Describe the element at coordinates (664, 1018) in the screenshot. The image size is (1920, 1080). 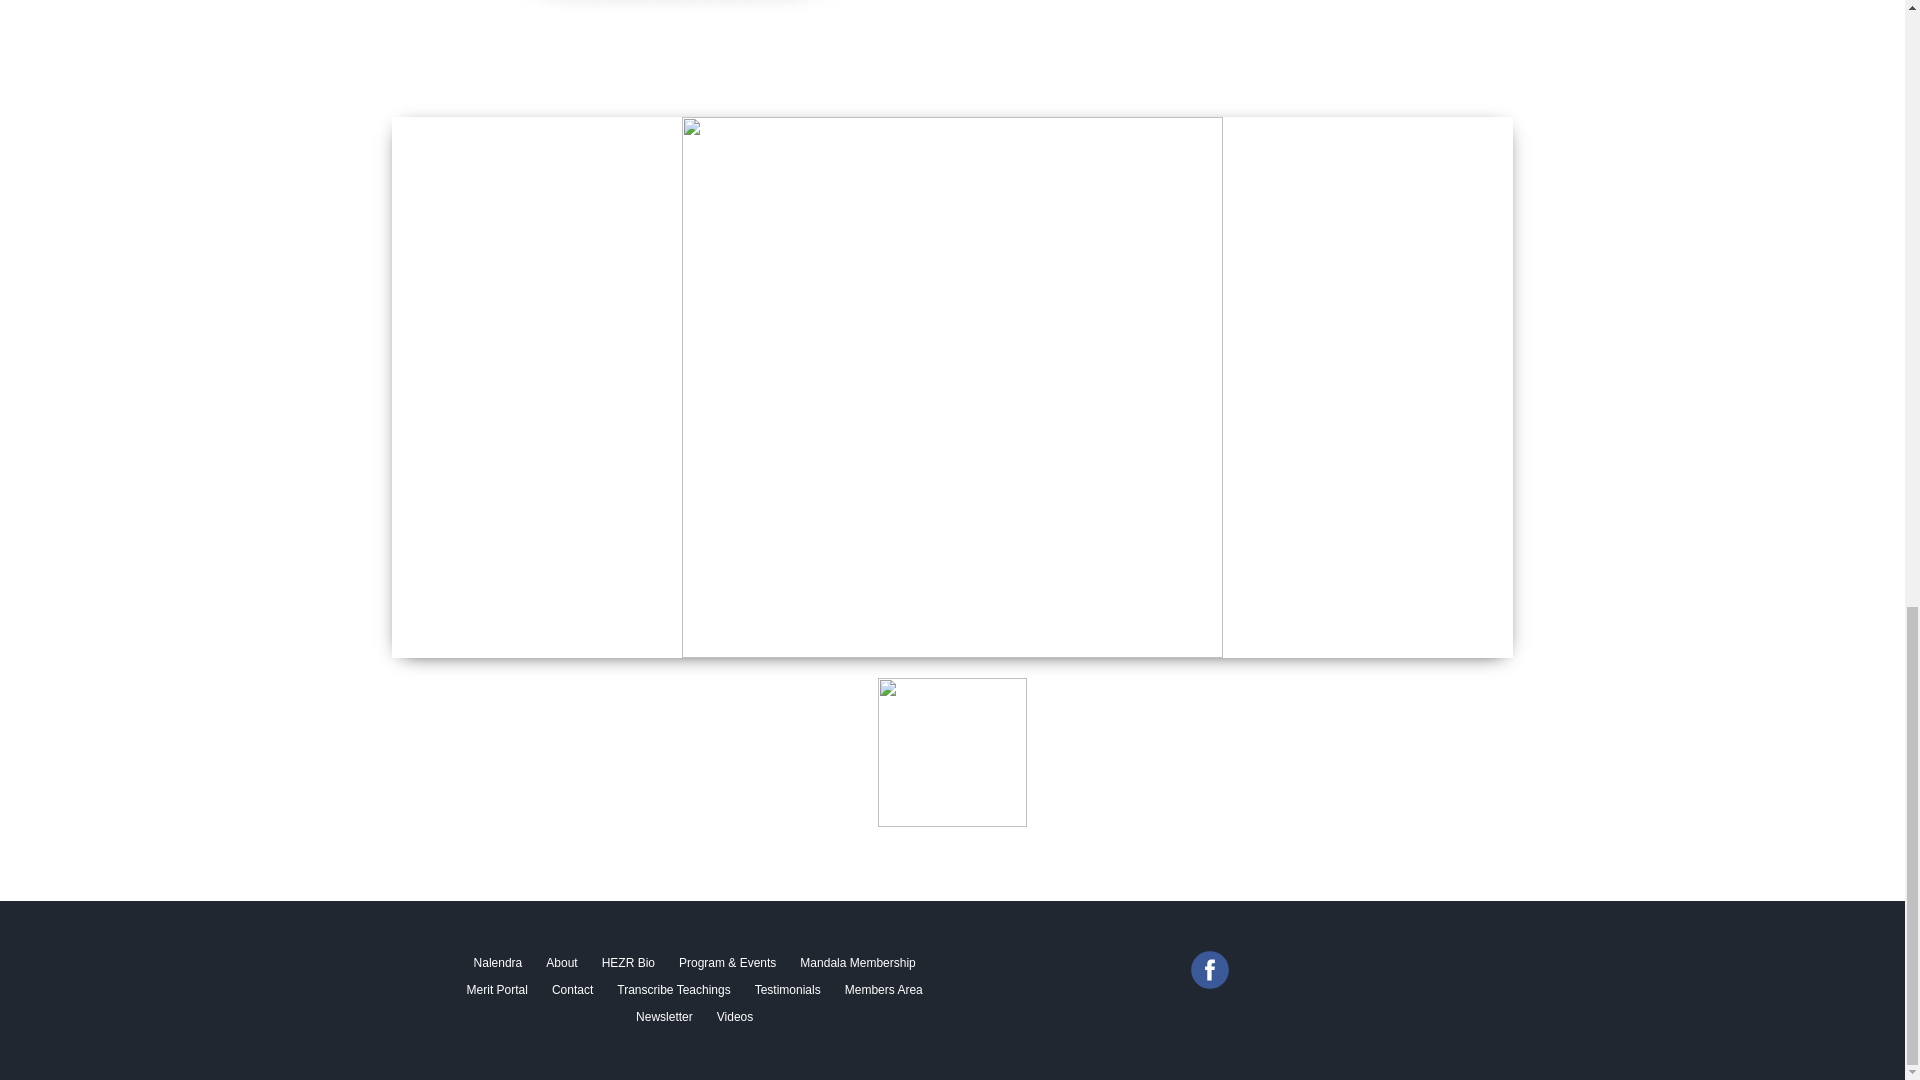
I see `Newsletter` at that location.